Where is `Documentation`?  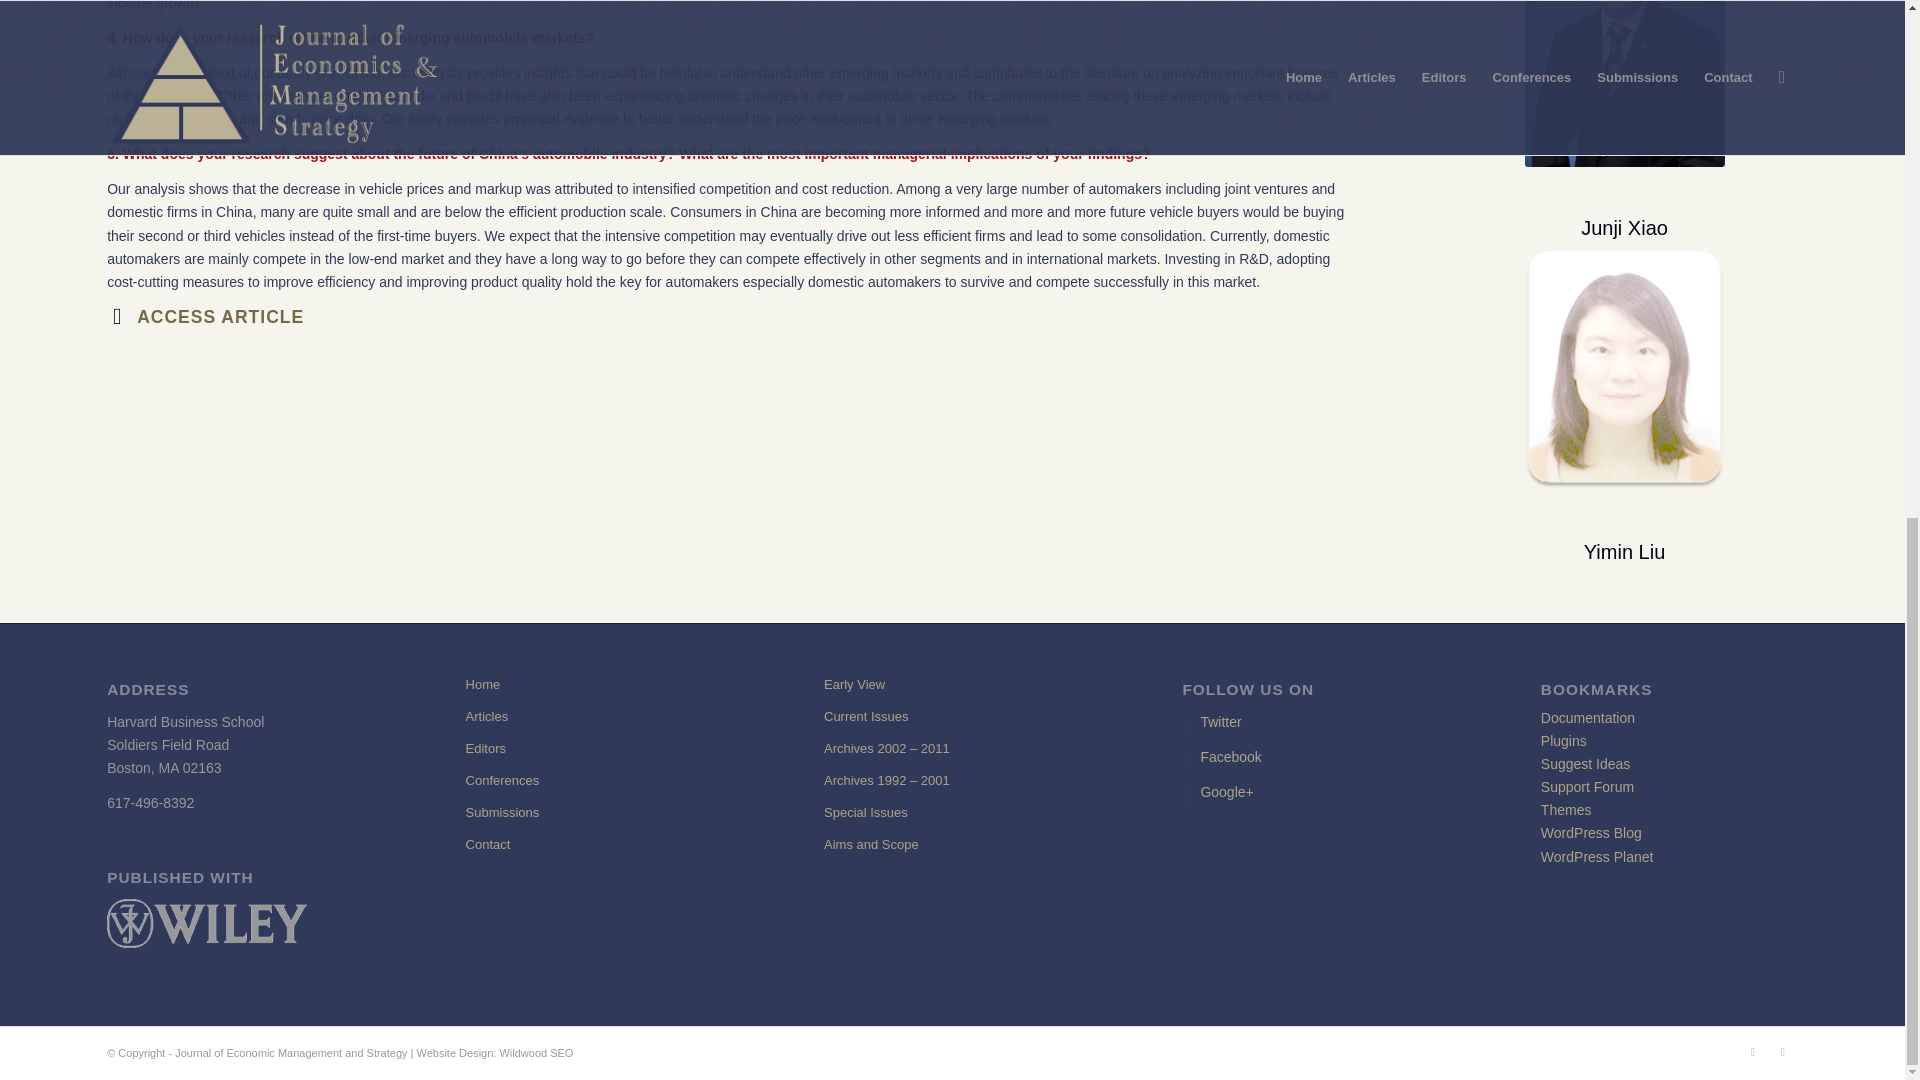 Documentation is located at coordinates (1588, 717).